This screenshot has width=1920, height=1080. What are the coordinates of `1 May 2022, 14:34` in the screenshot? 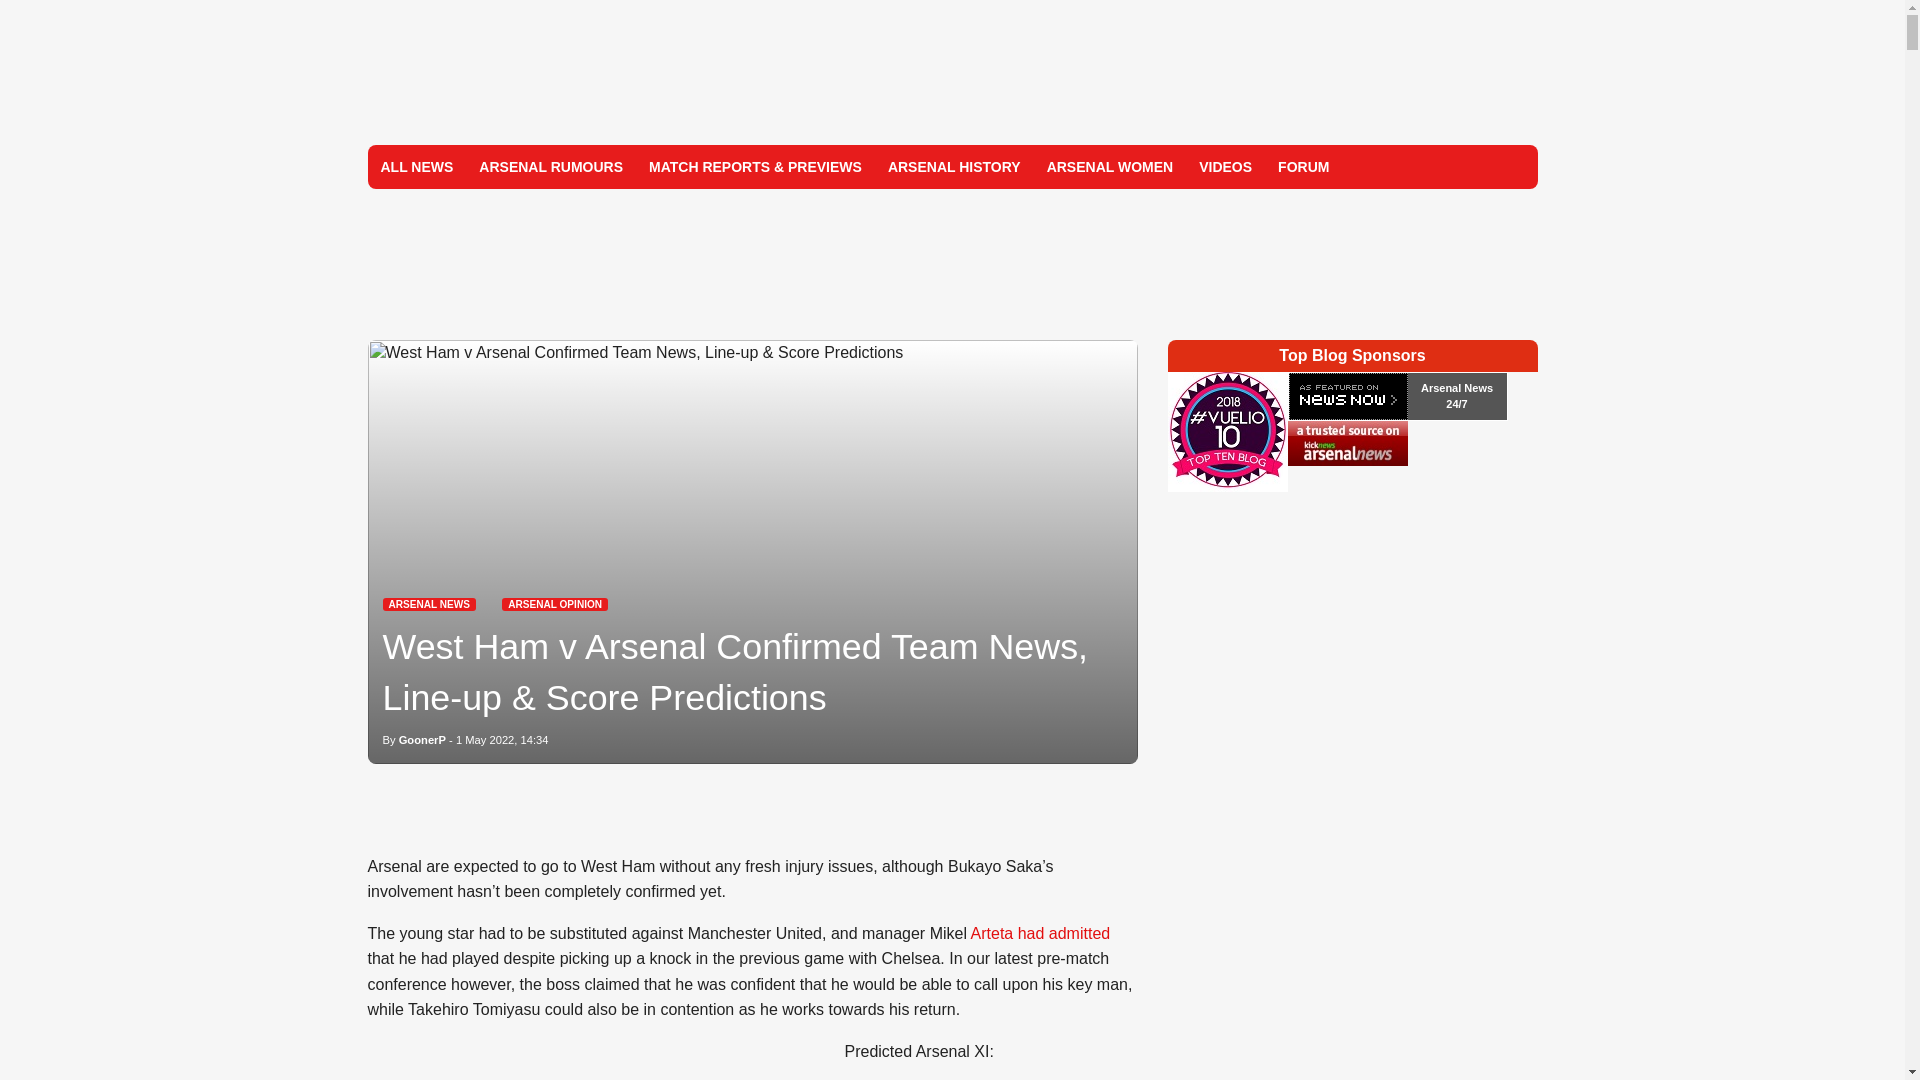 It's located at (502, 740).